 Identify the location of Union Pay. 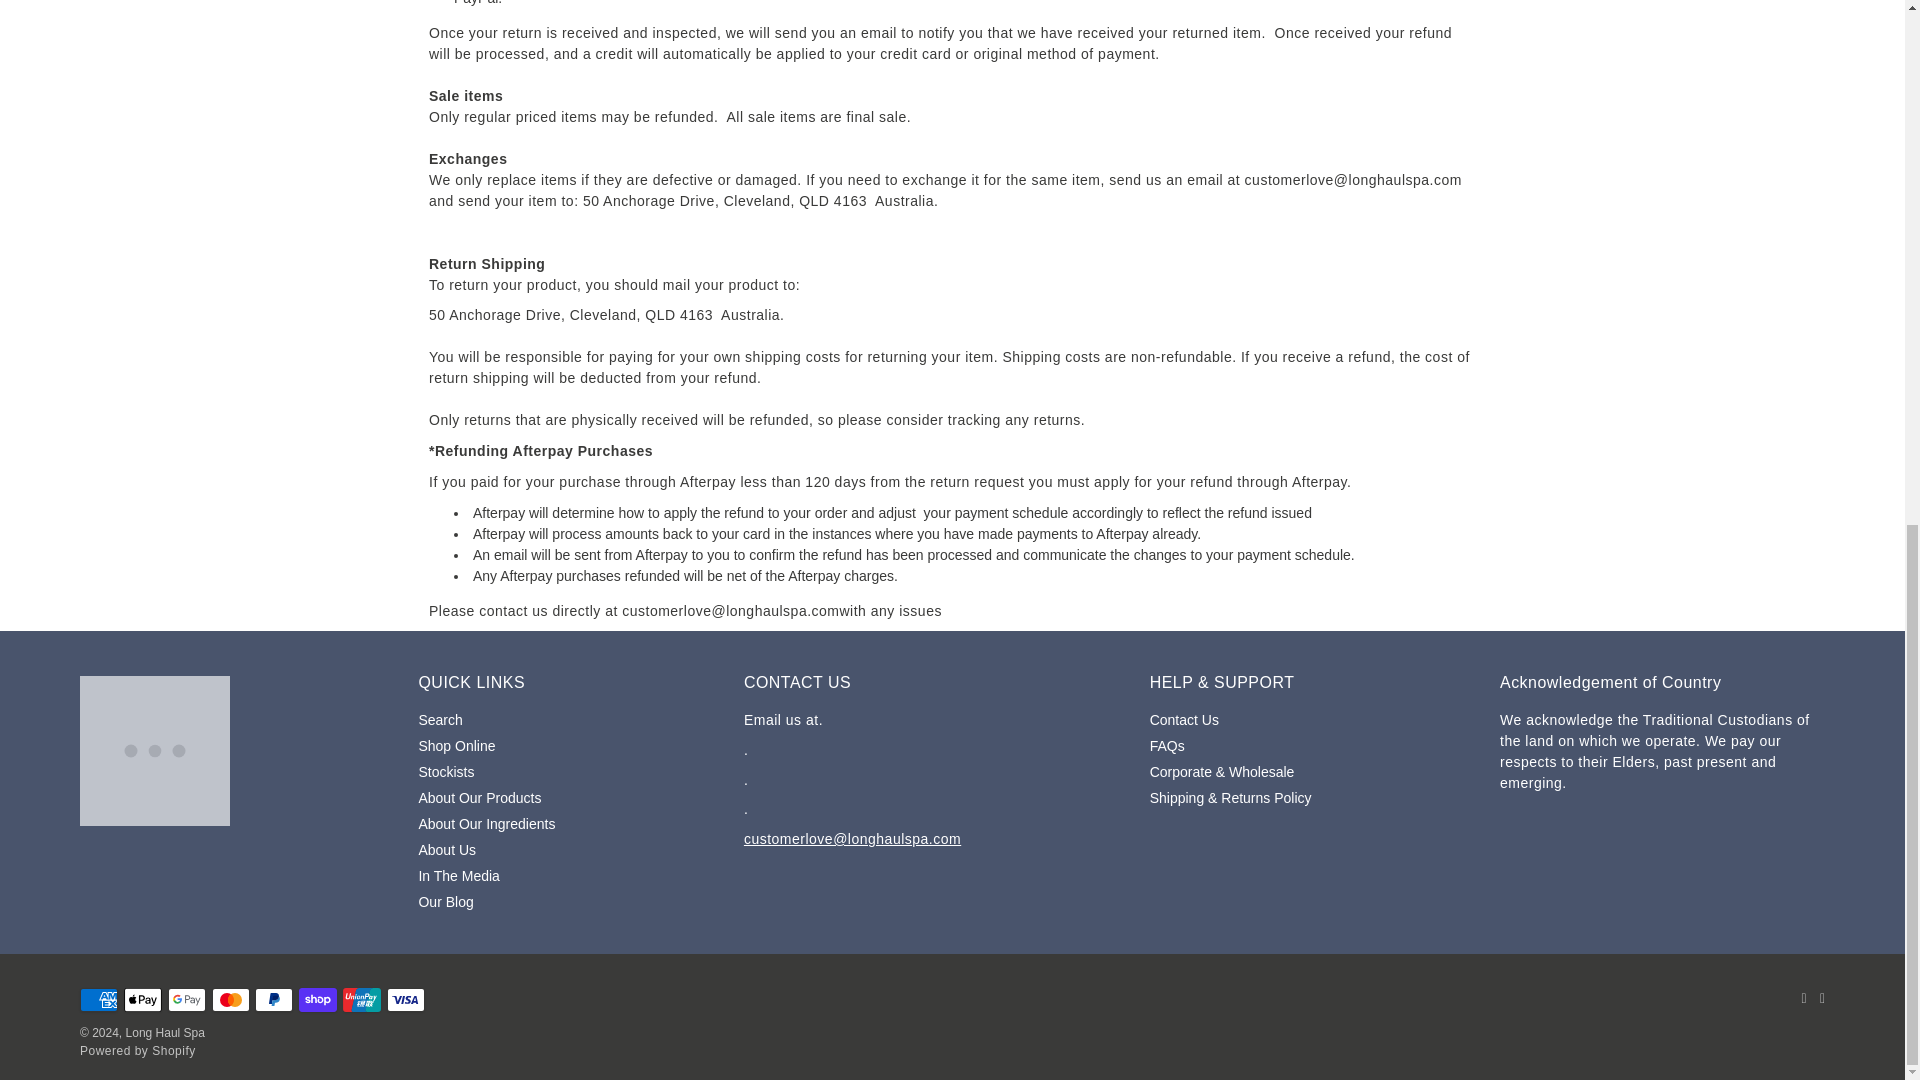
(362, 1000).